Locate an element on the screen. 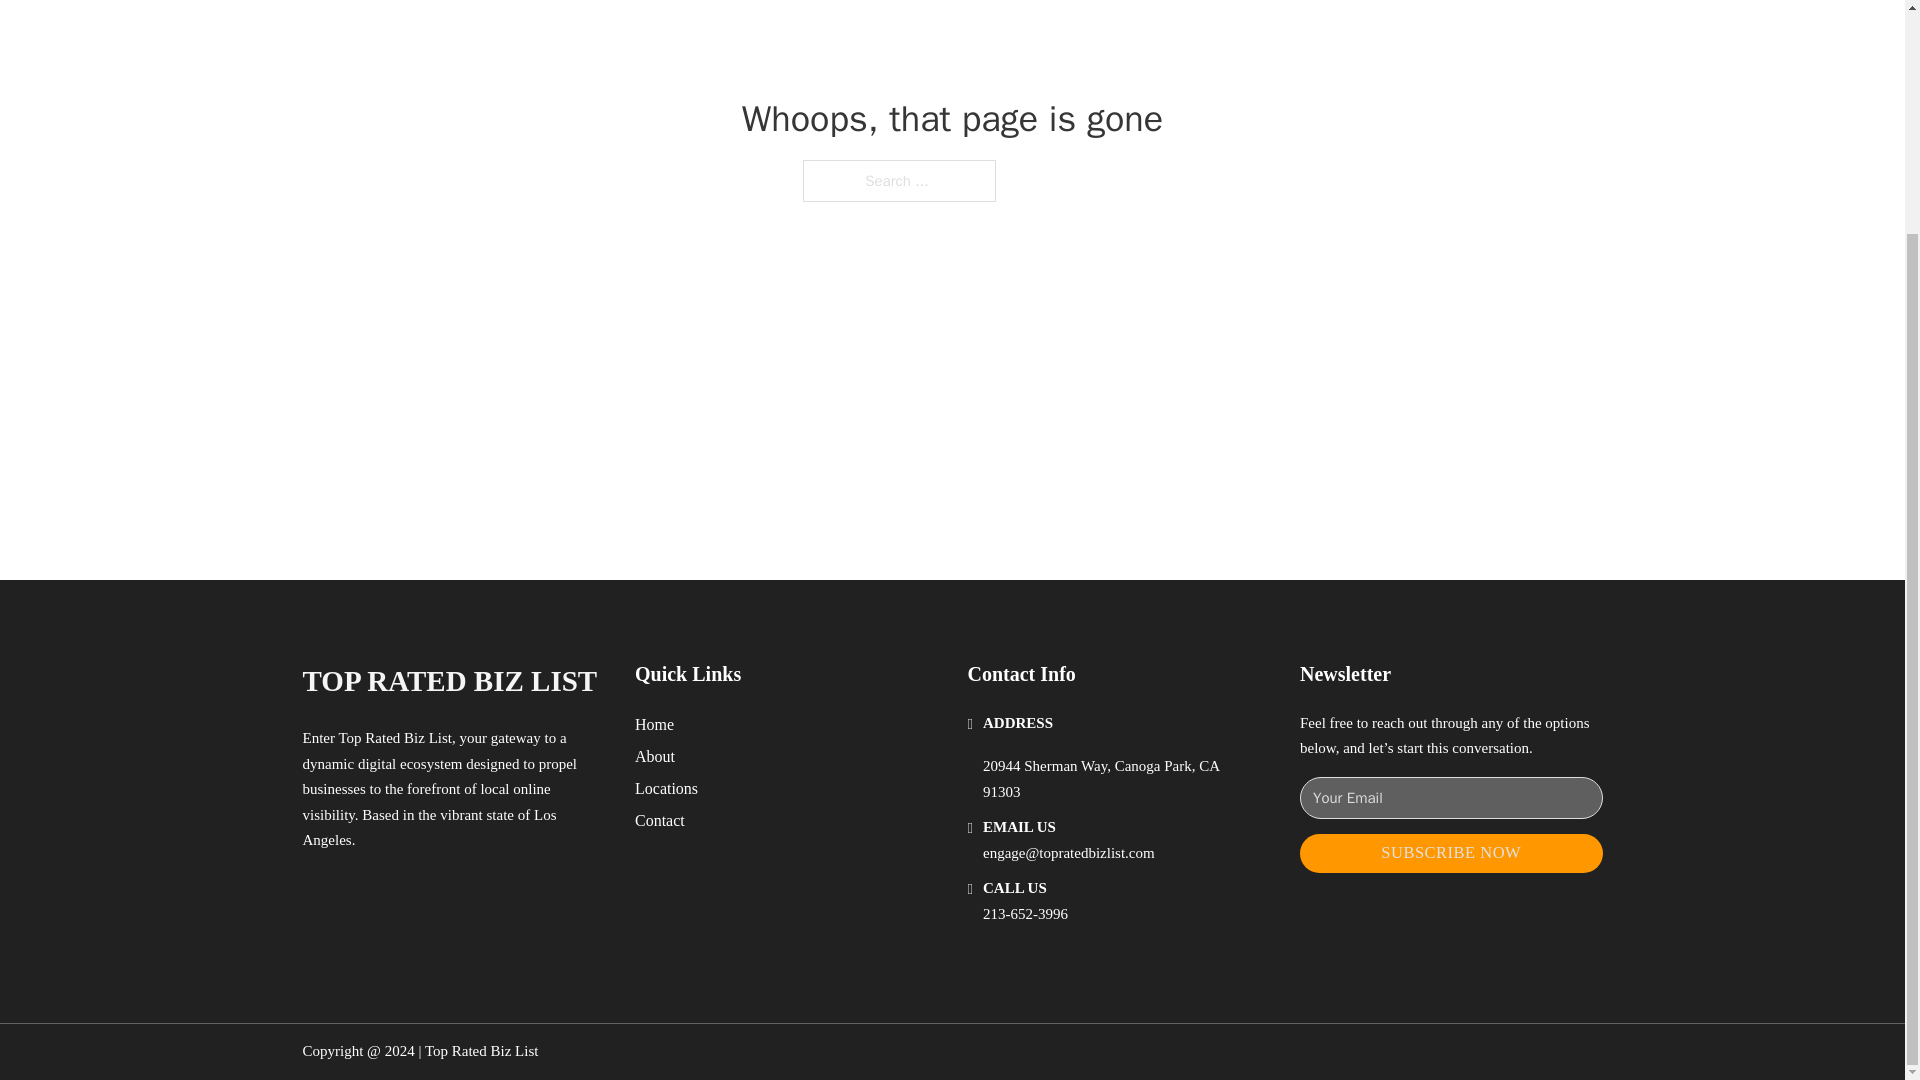 The height and width of the screenshot is (1080, 1920). About is located at coordinates (655, 756).